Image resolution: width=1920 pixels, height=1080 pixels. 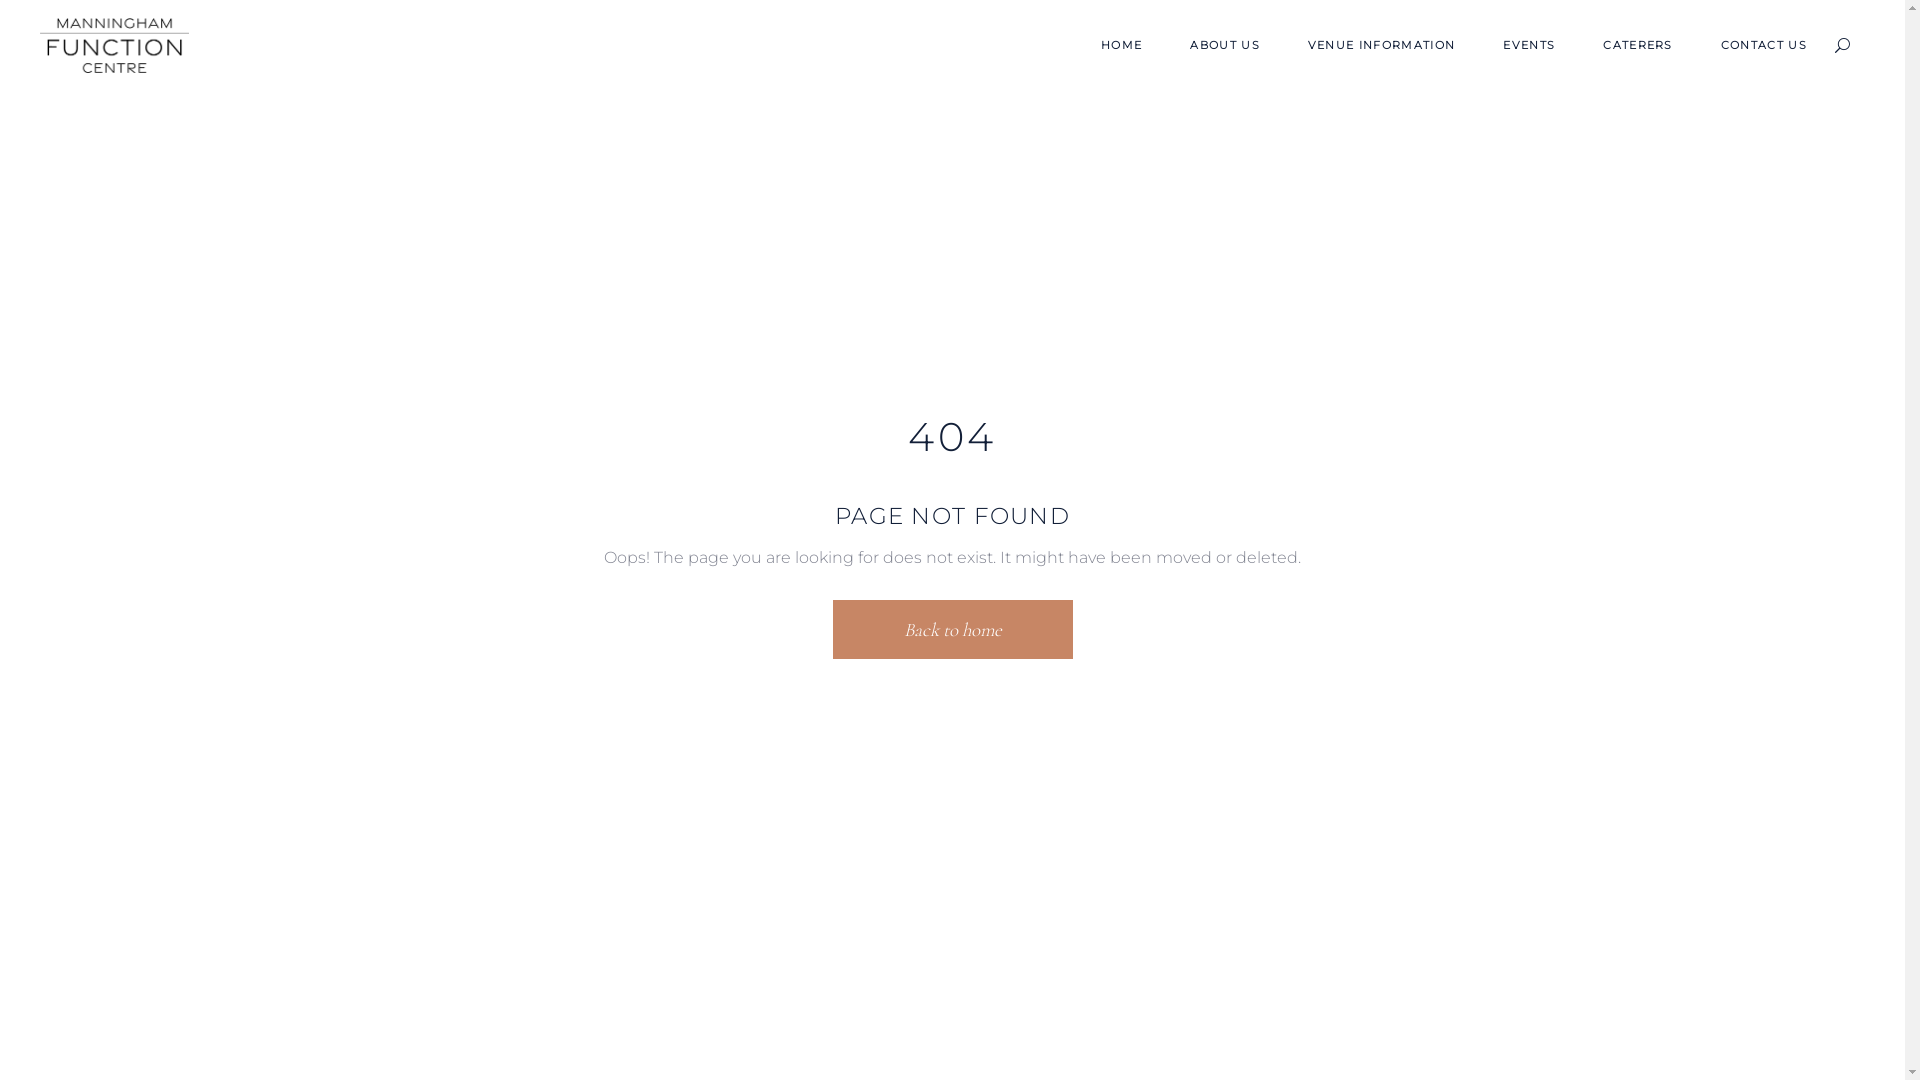 I want to click on HOME, so click(x=1122, y=46).